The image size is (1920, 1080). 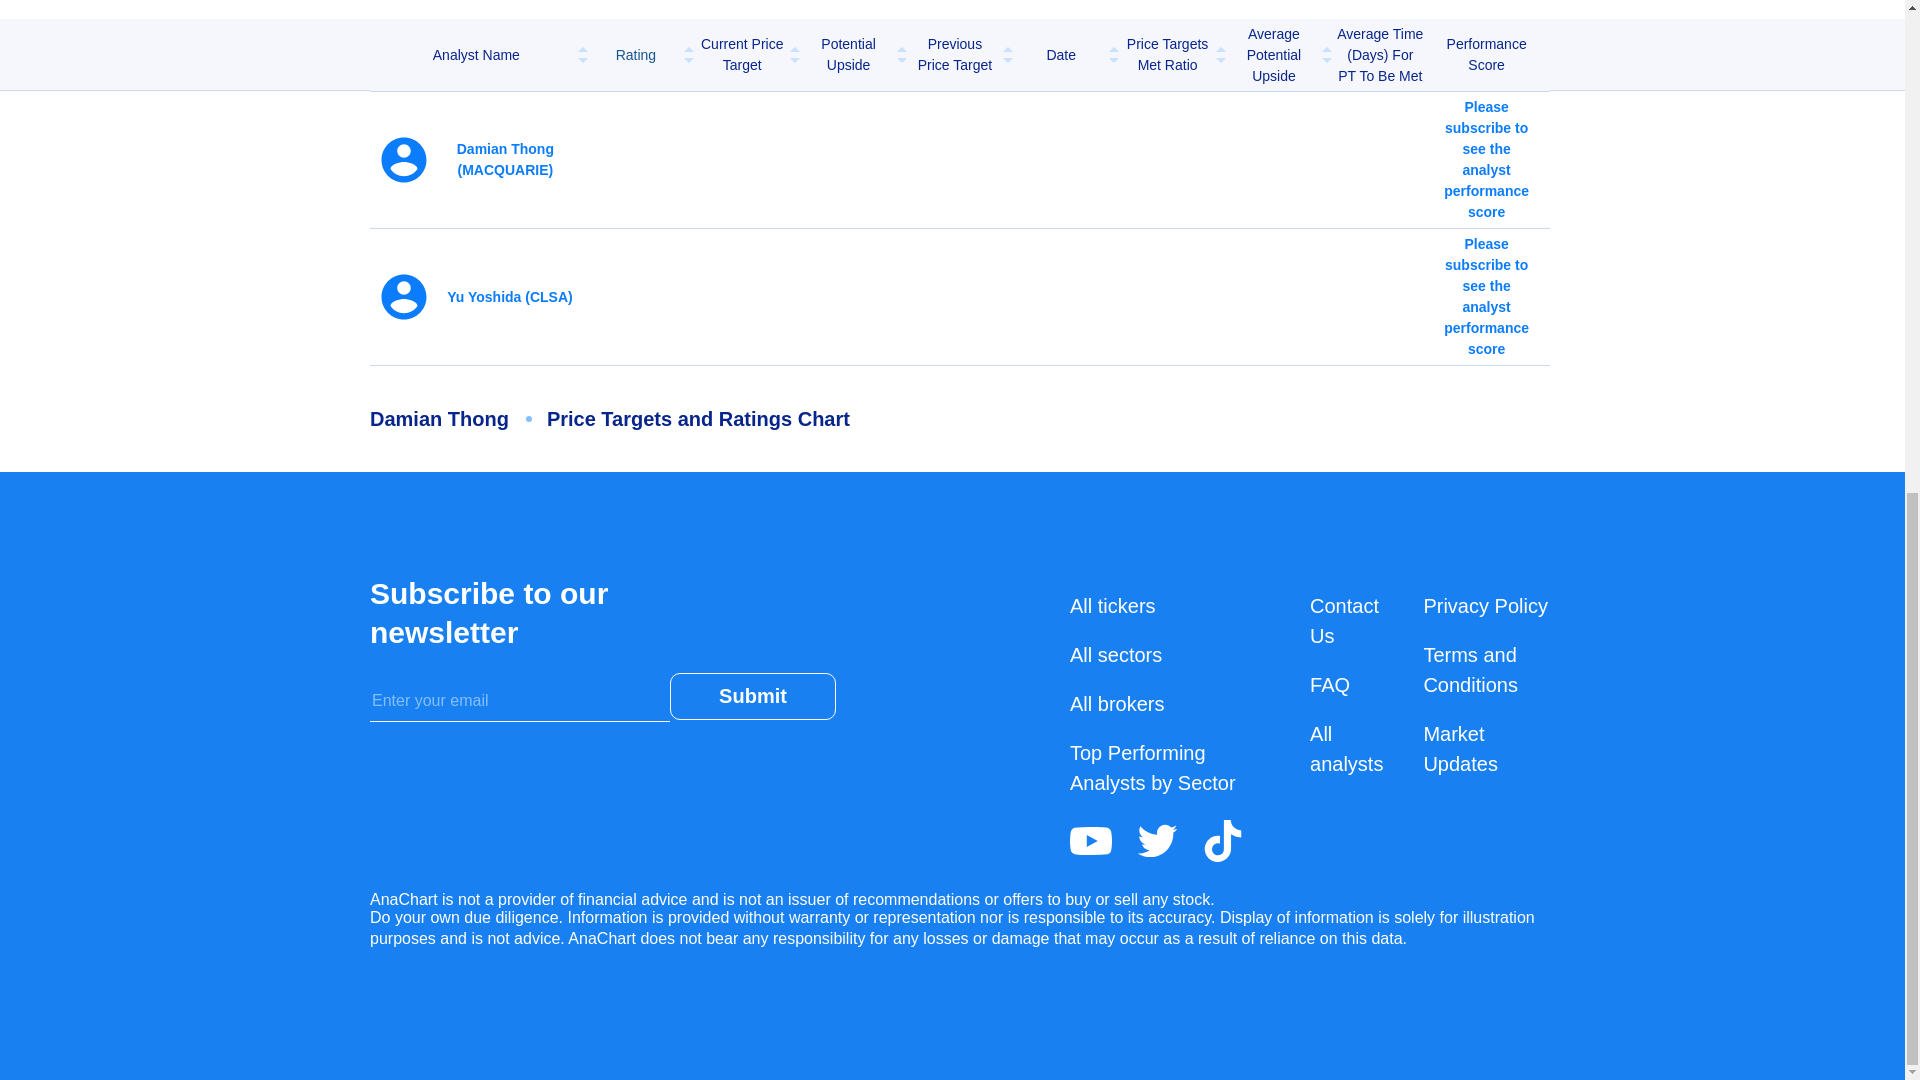 What do you see at coordinates (1484, 606) in the screenshot?
I see `Privacy Policy` at bounding box center [1484, 606].